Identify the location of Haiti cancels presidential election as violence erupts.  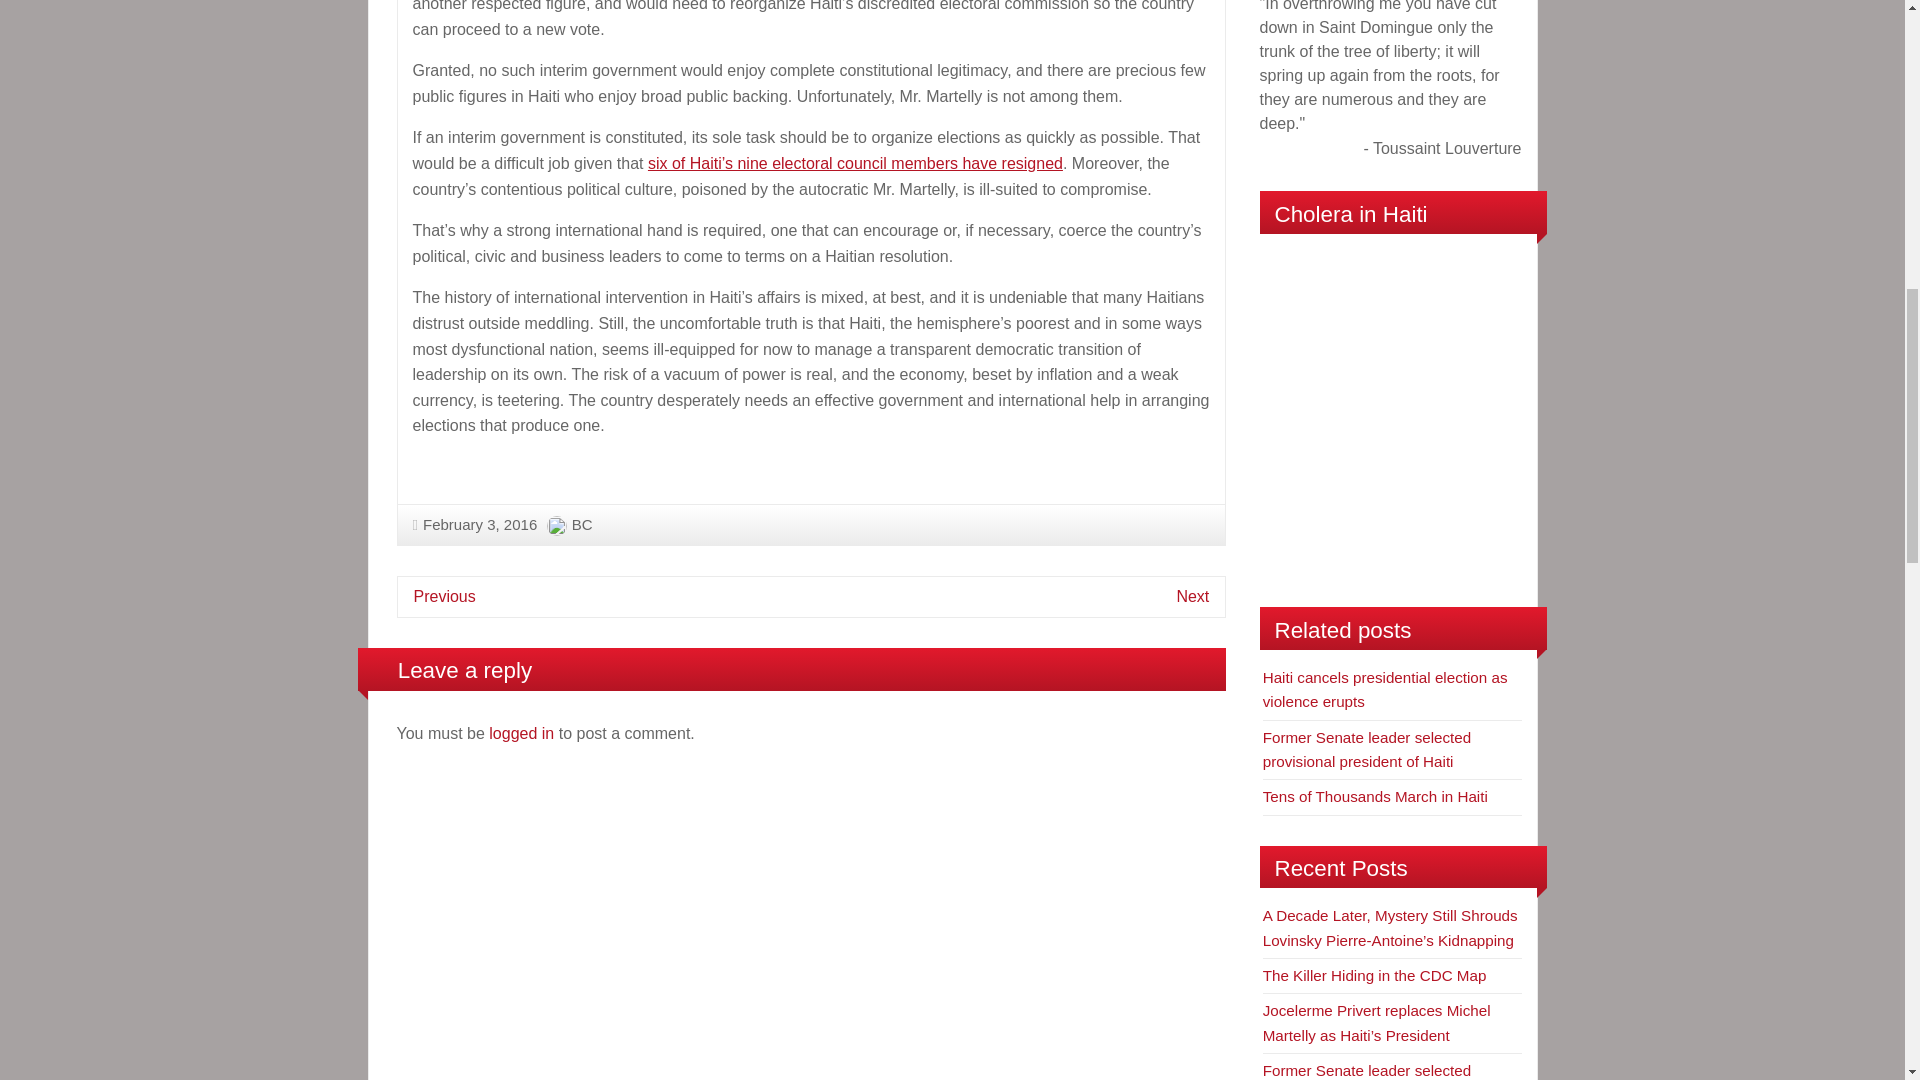
(1385, 688).